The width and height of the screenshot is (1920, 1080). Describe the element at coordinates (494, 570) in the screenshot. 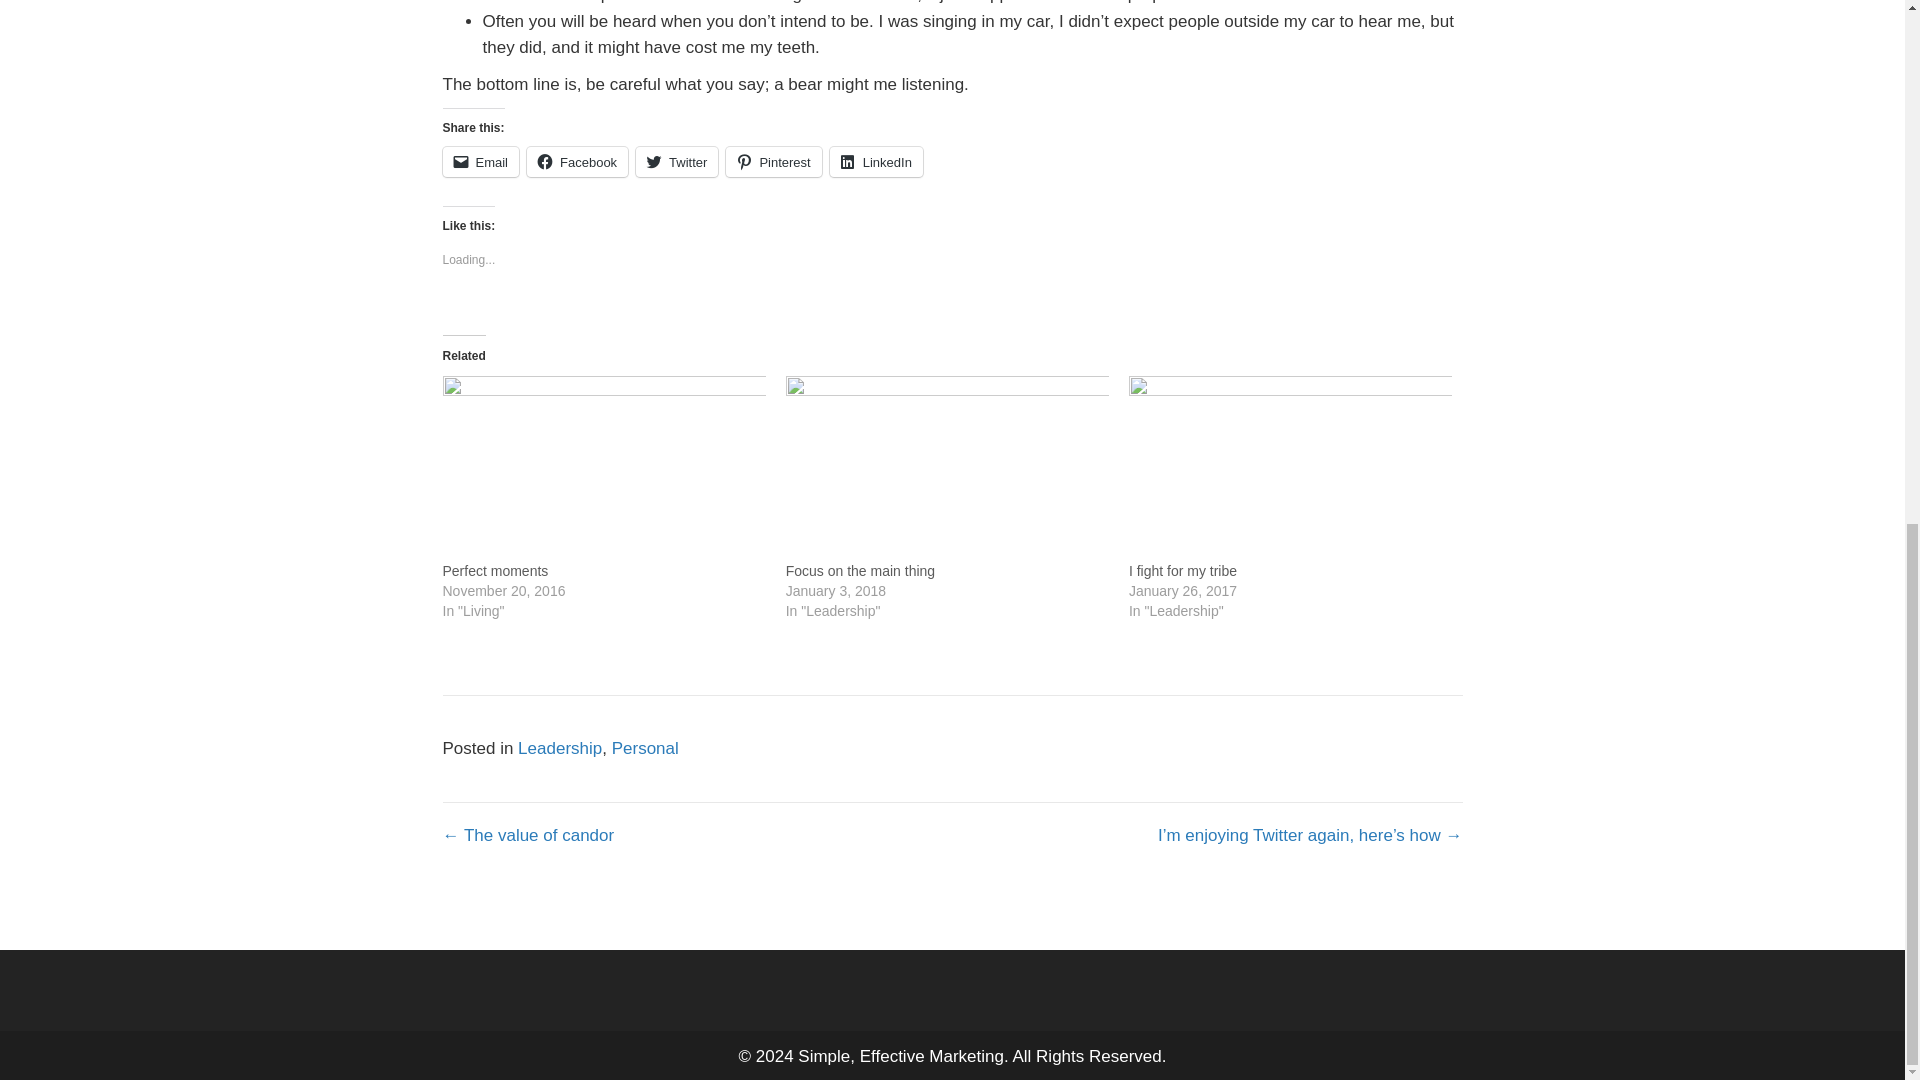

I see `Perfect moments` at that location.